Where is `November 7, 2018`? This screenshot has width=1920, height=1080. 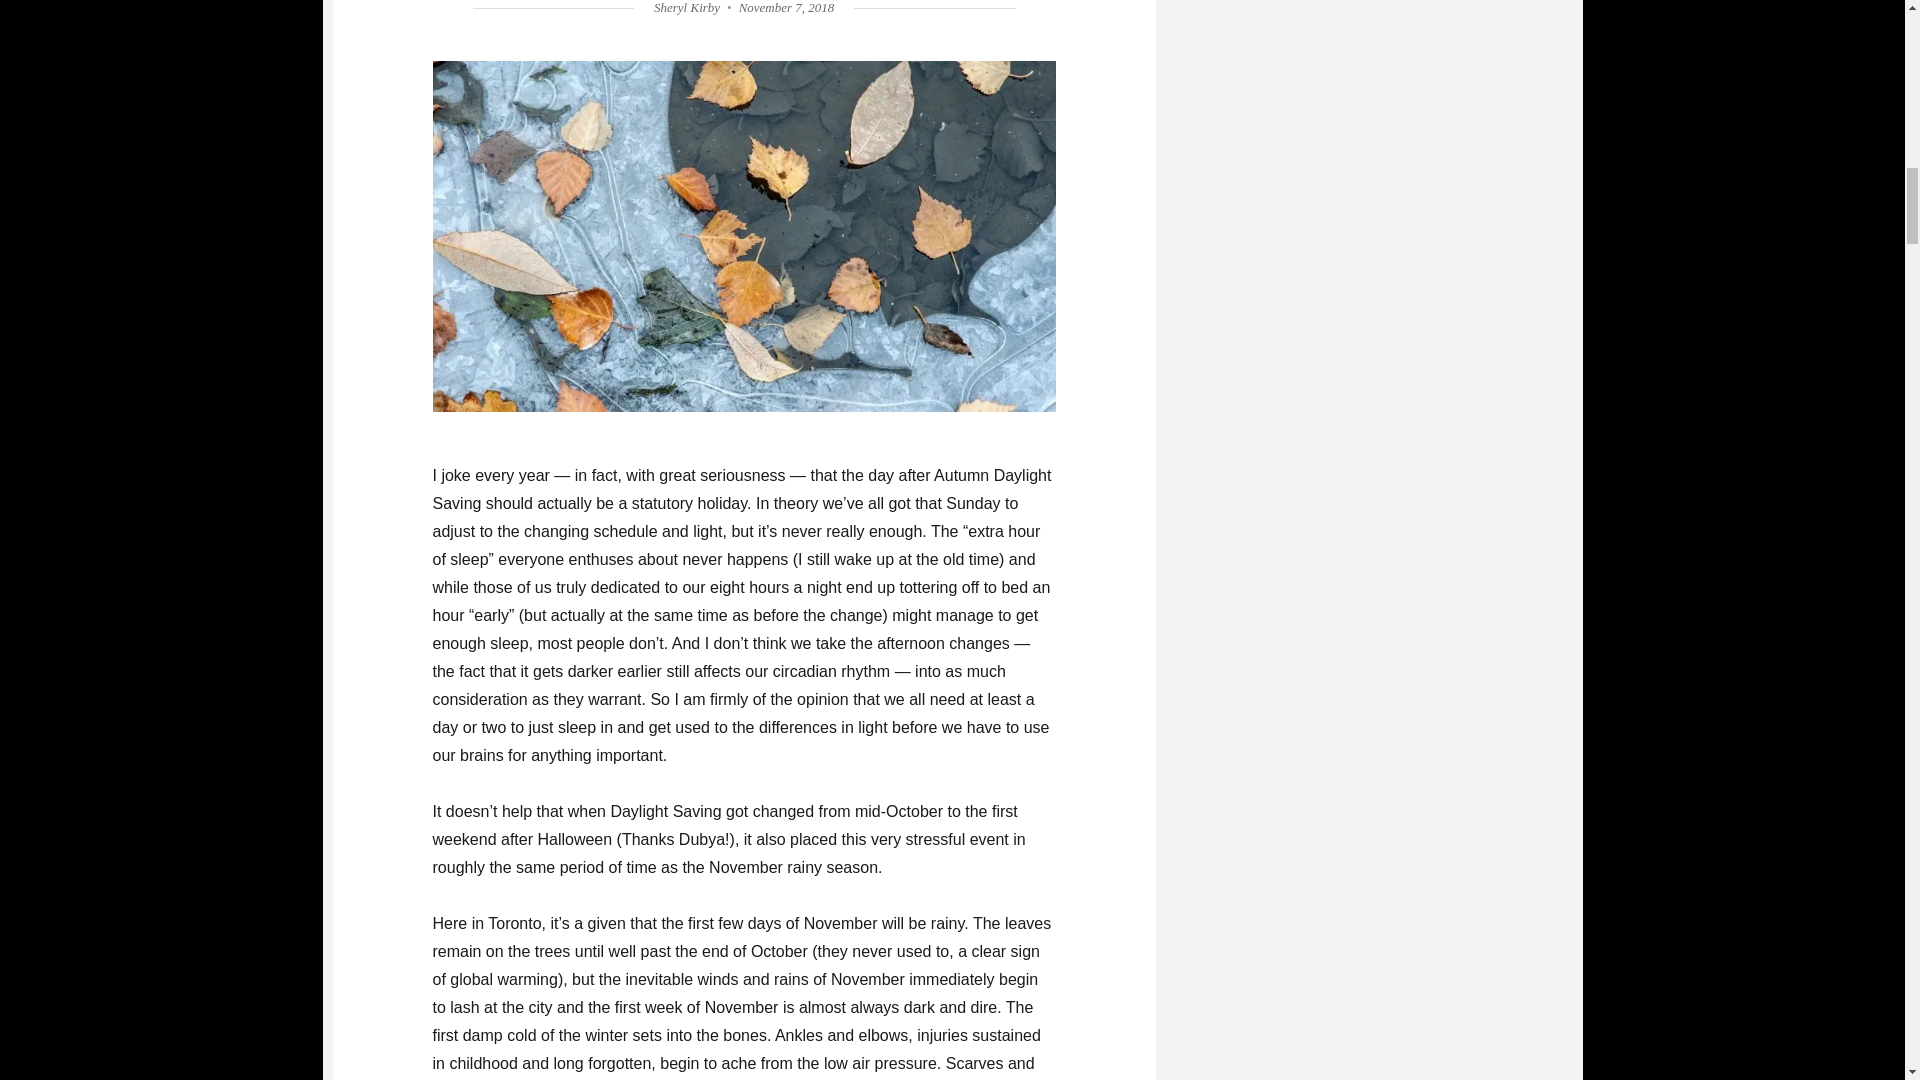
November 7, 2018 is located at coordinates (787, 8).